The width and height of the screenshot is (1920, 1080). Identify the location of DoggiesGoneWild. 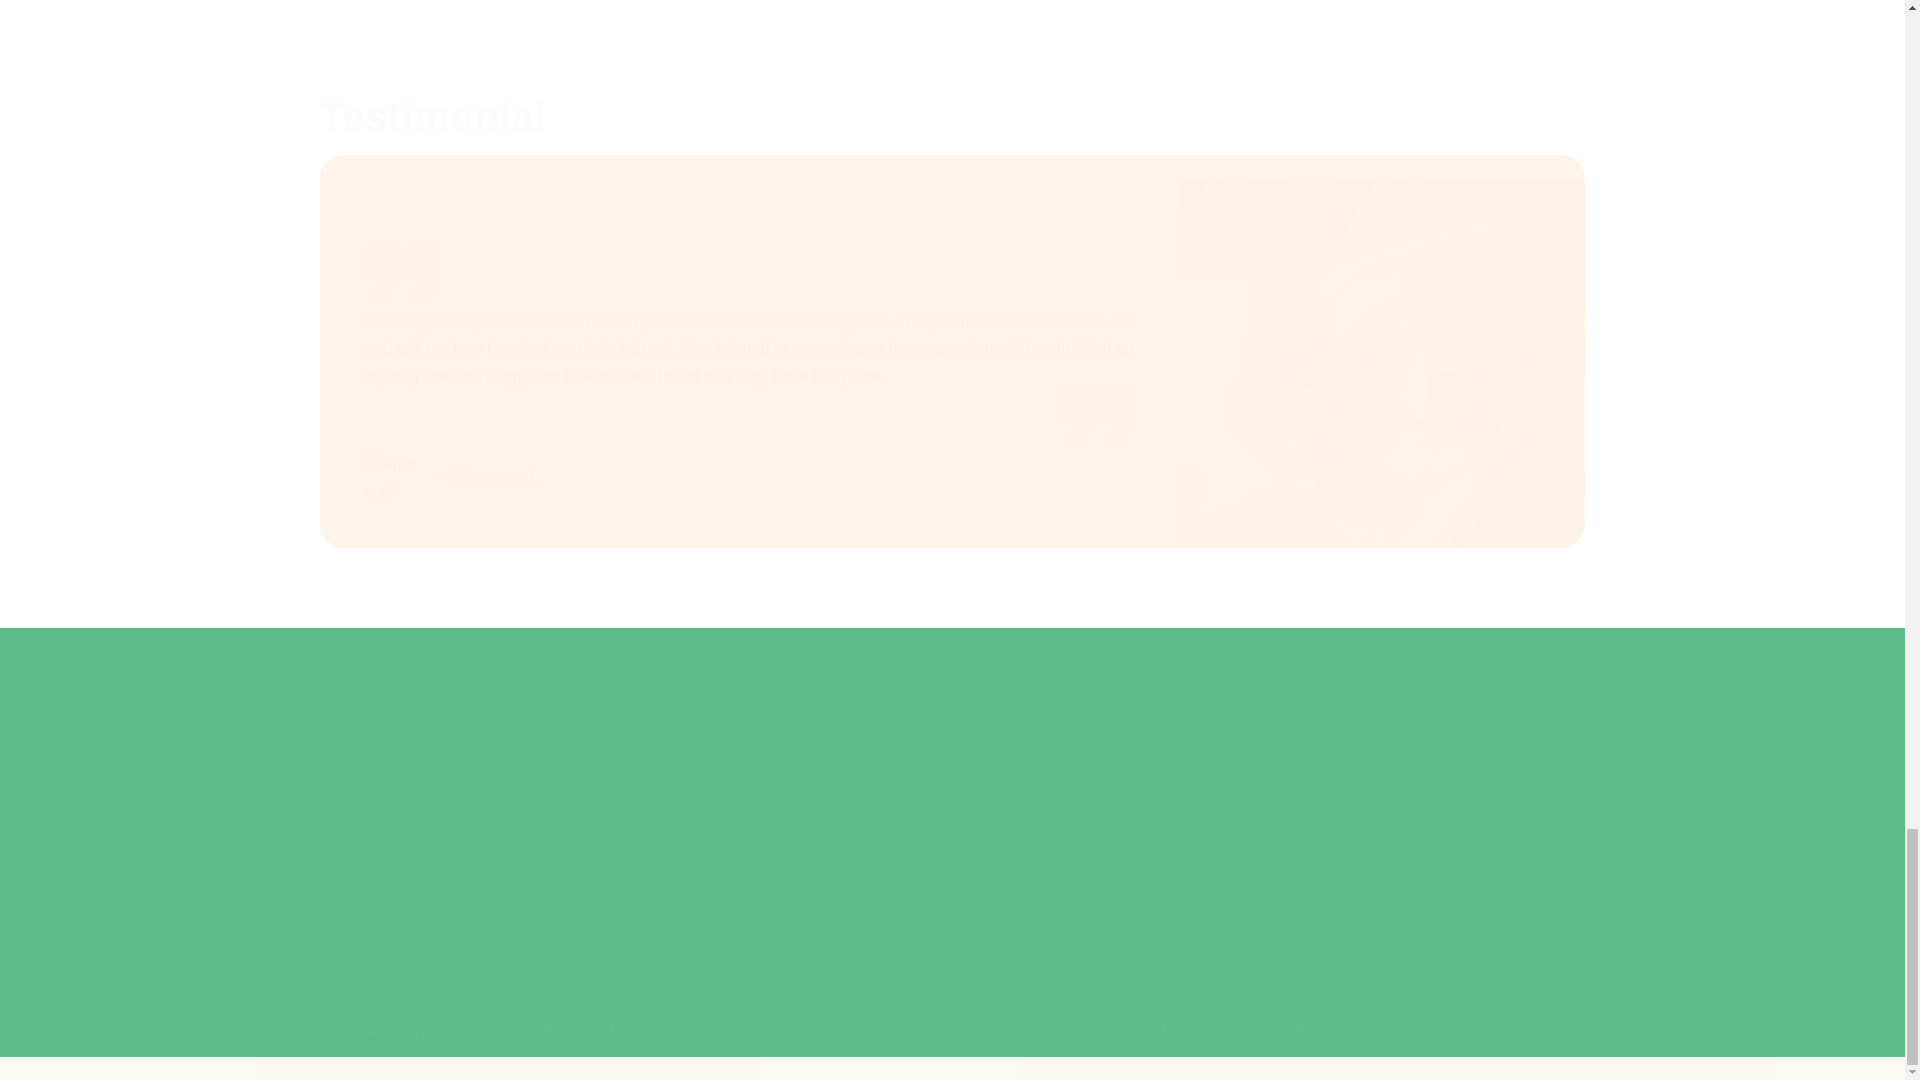
(462, 1030).